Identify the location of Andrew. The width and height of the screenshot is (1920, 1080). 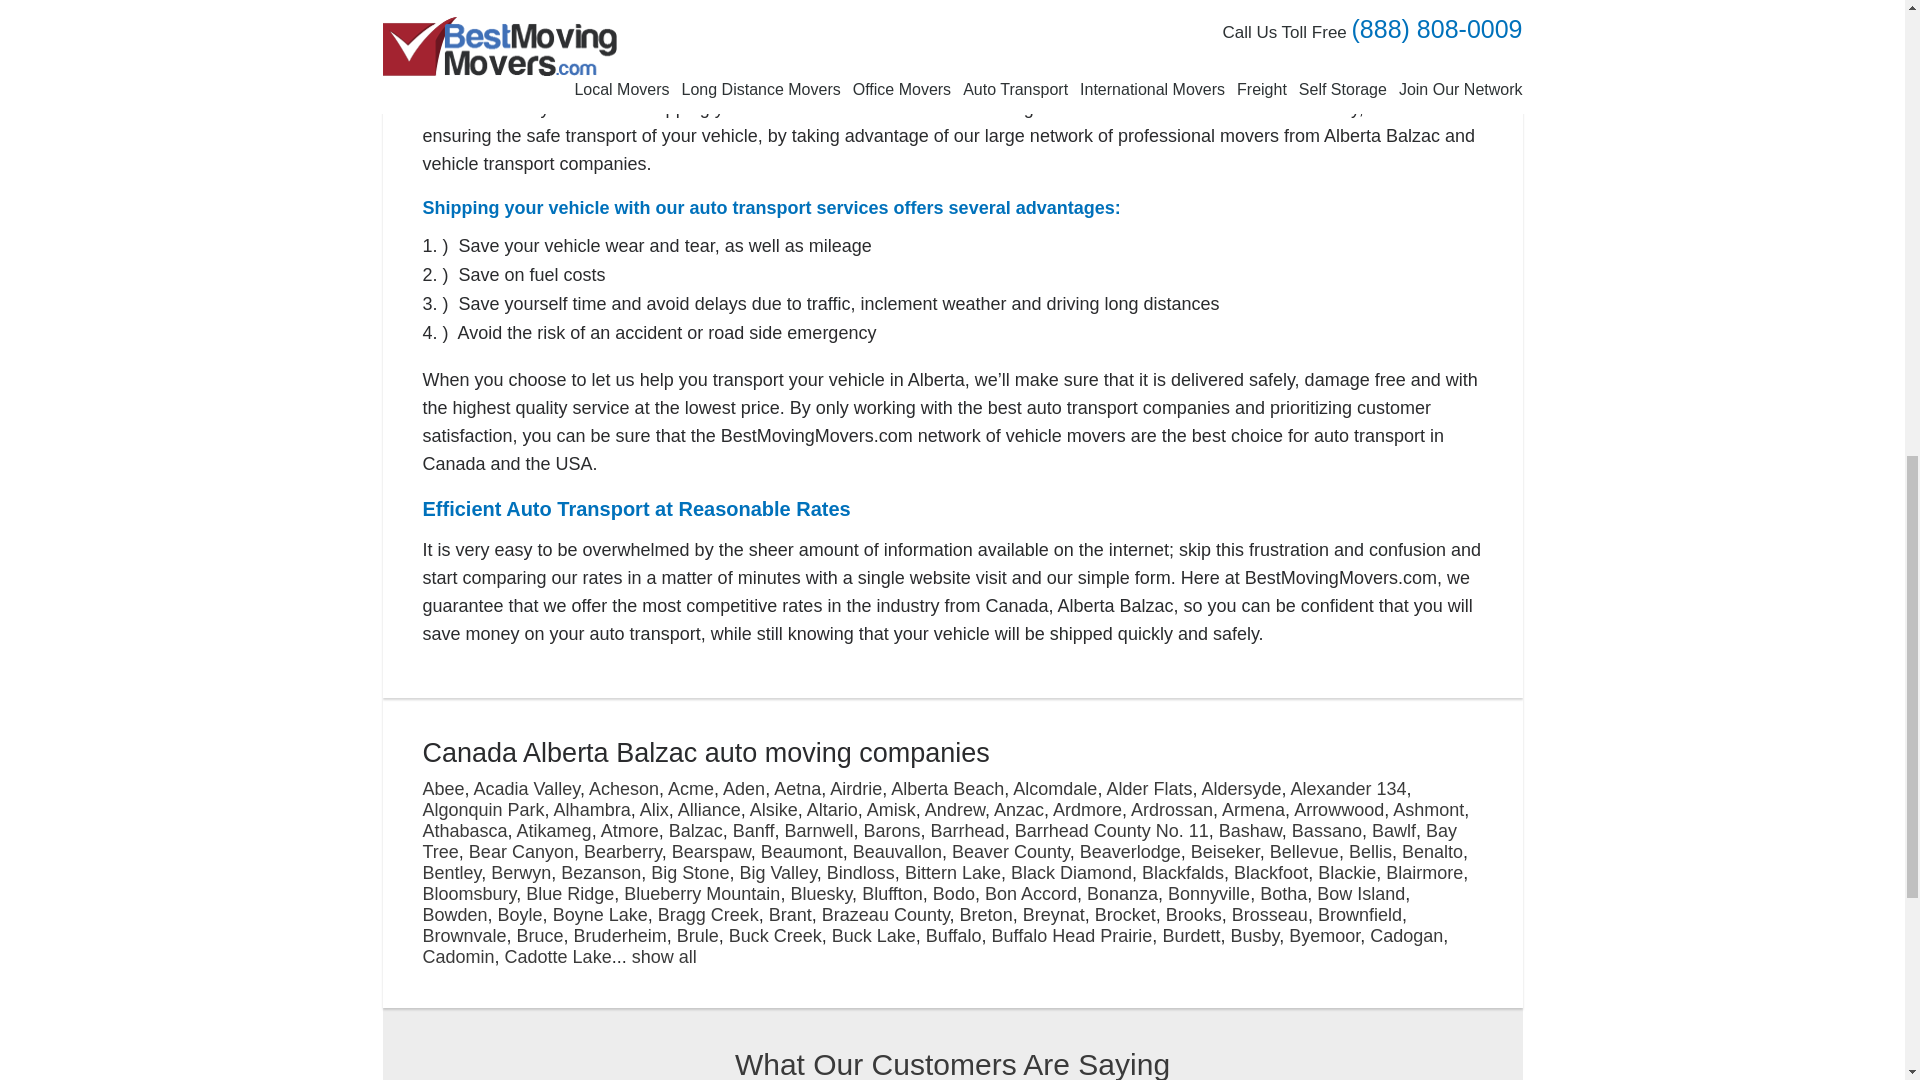
(954, 810).